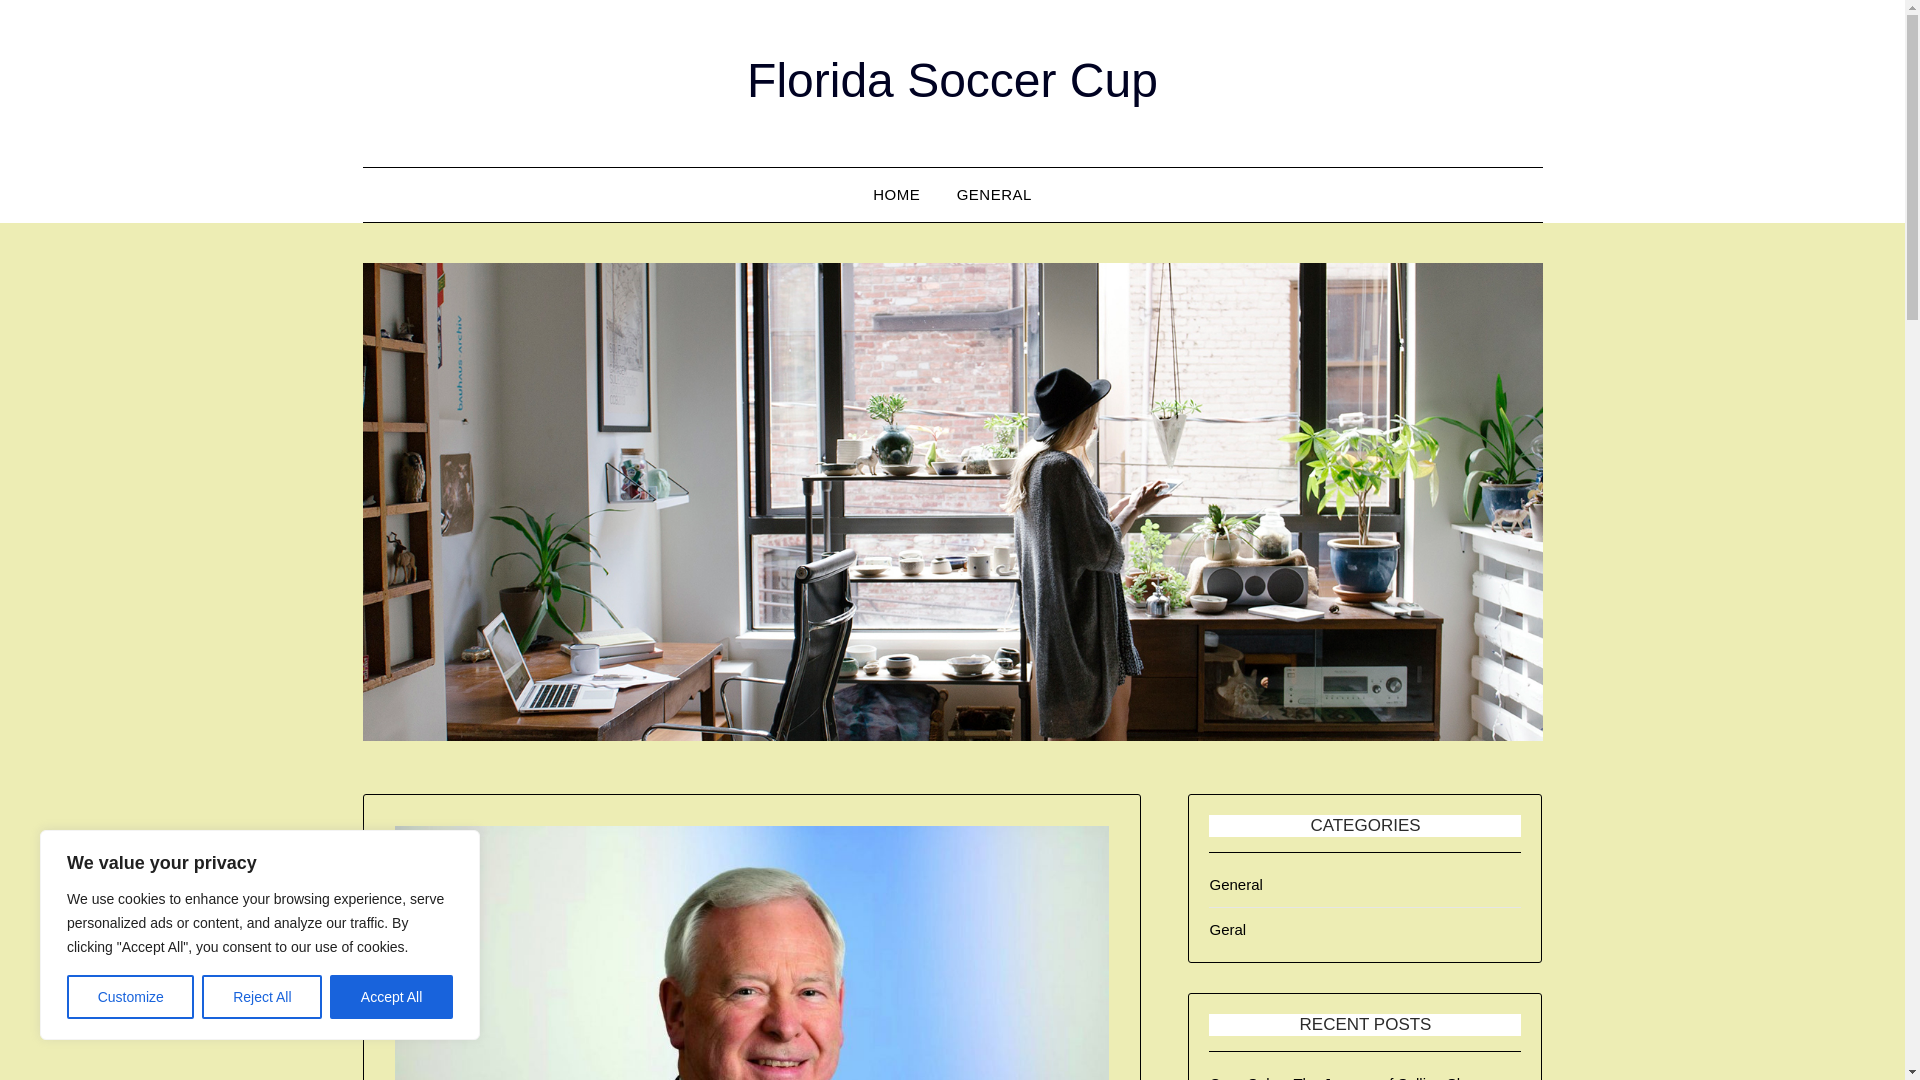  Describe the element at coordinates (392, 997) in the screenshot. I see `Accept All` at that location.